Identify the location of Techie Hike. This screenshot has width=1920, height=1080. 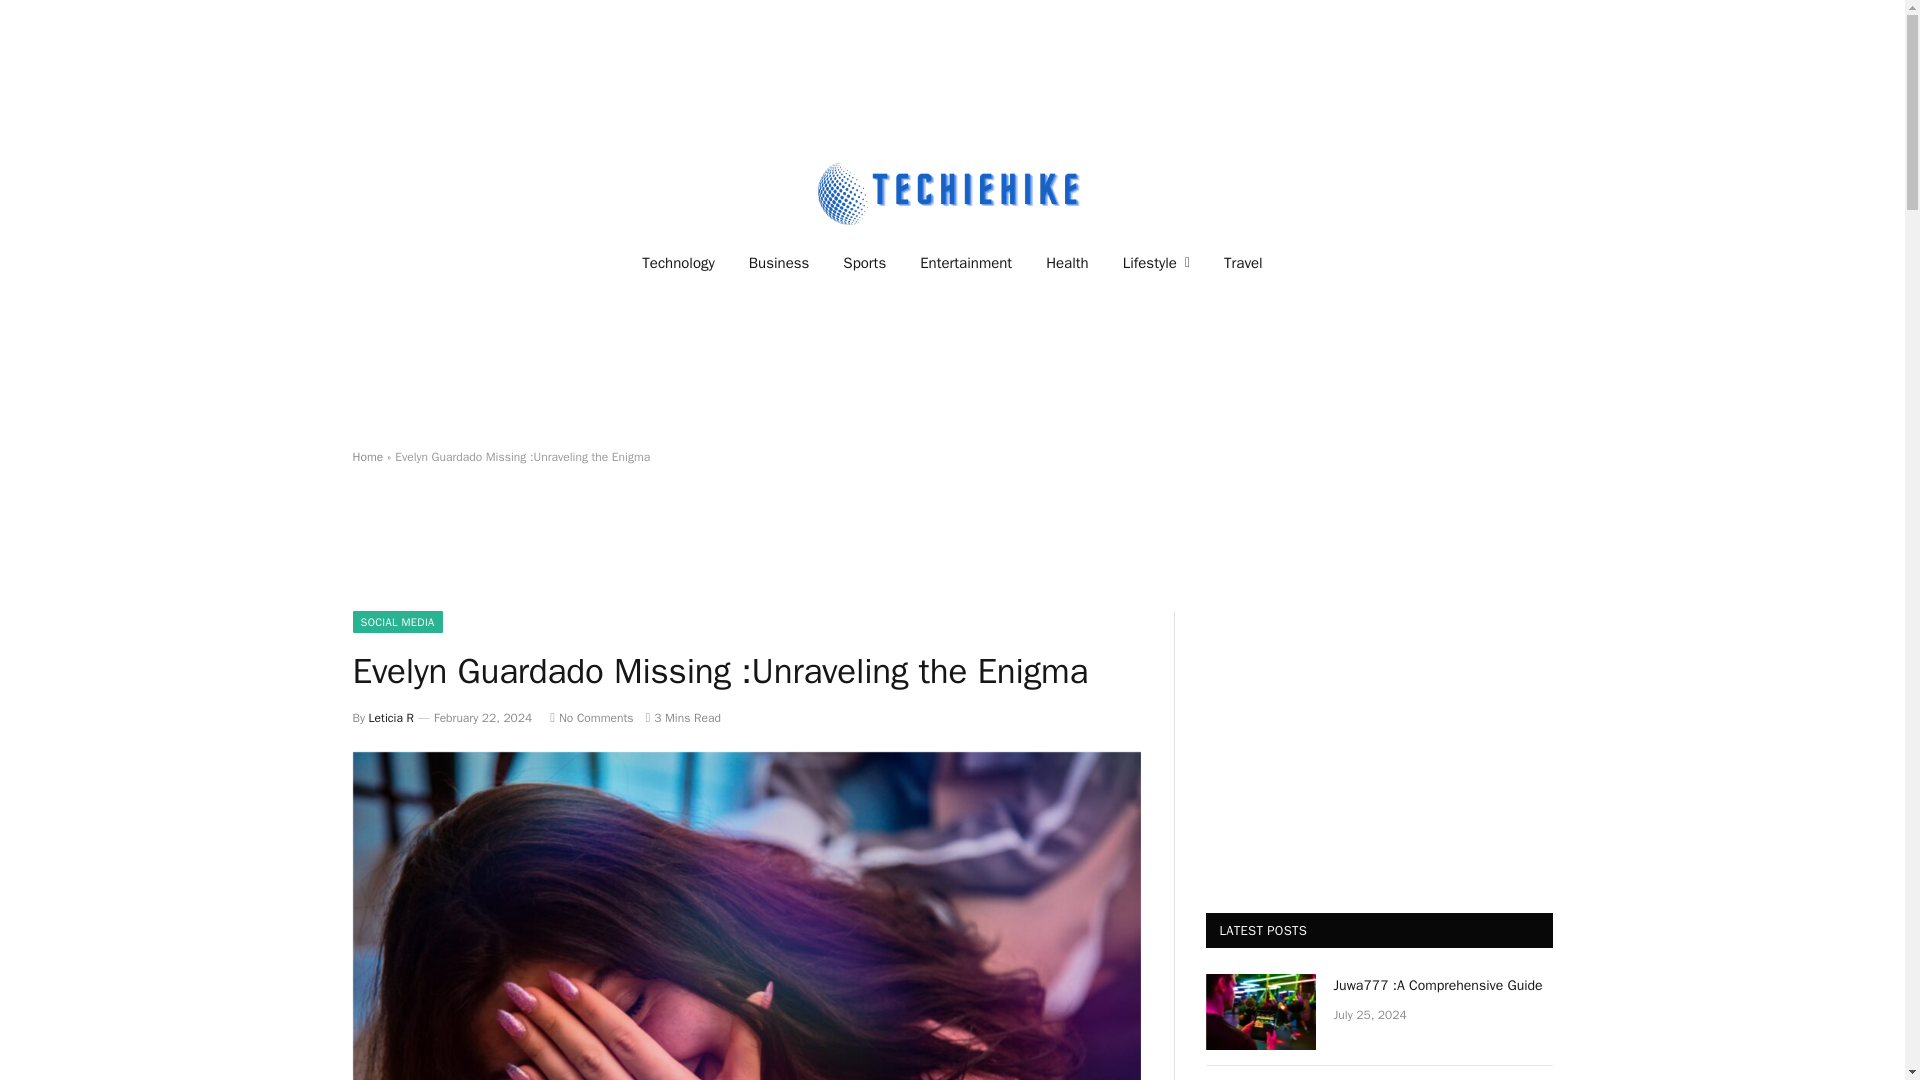
(952, 192).